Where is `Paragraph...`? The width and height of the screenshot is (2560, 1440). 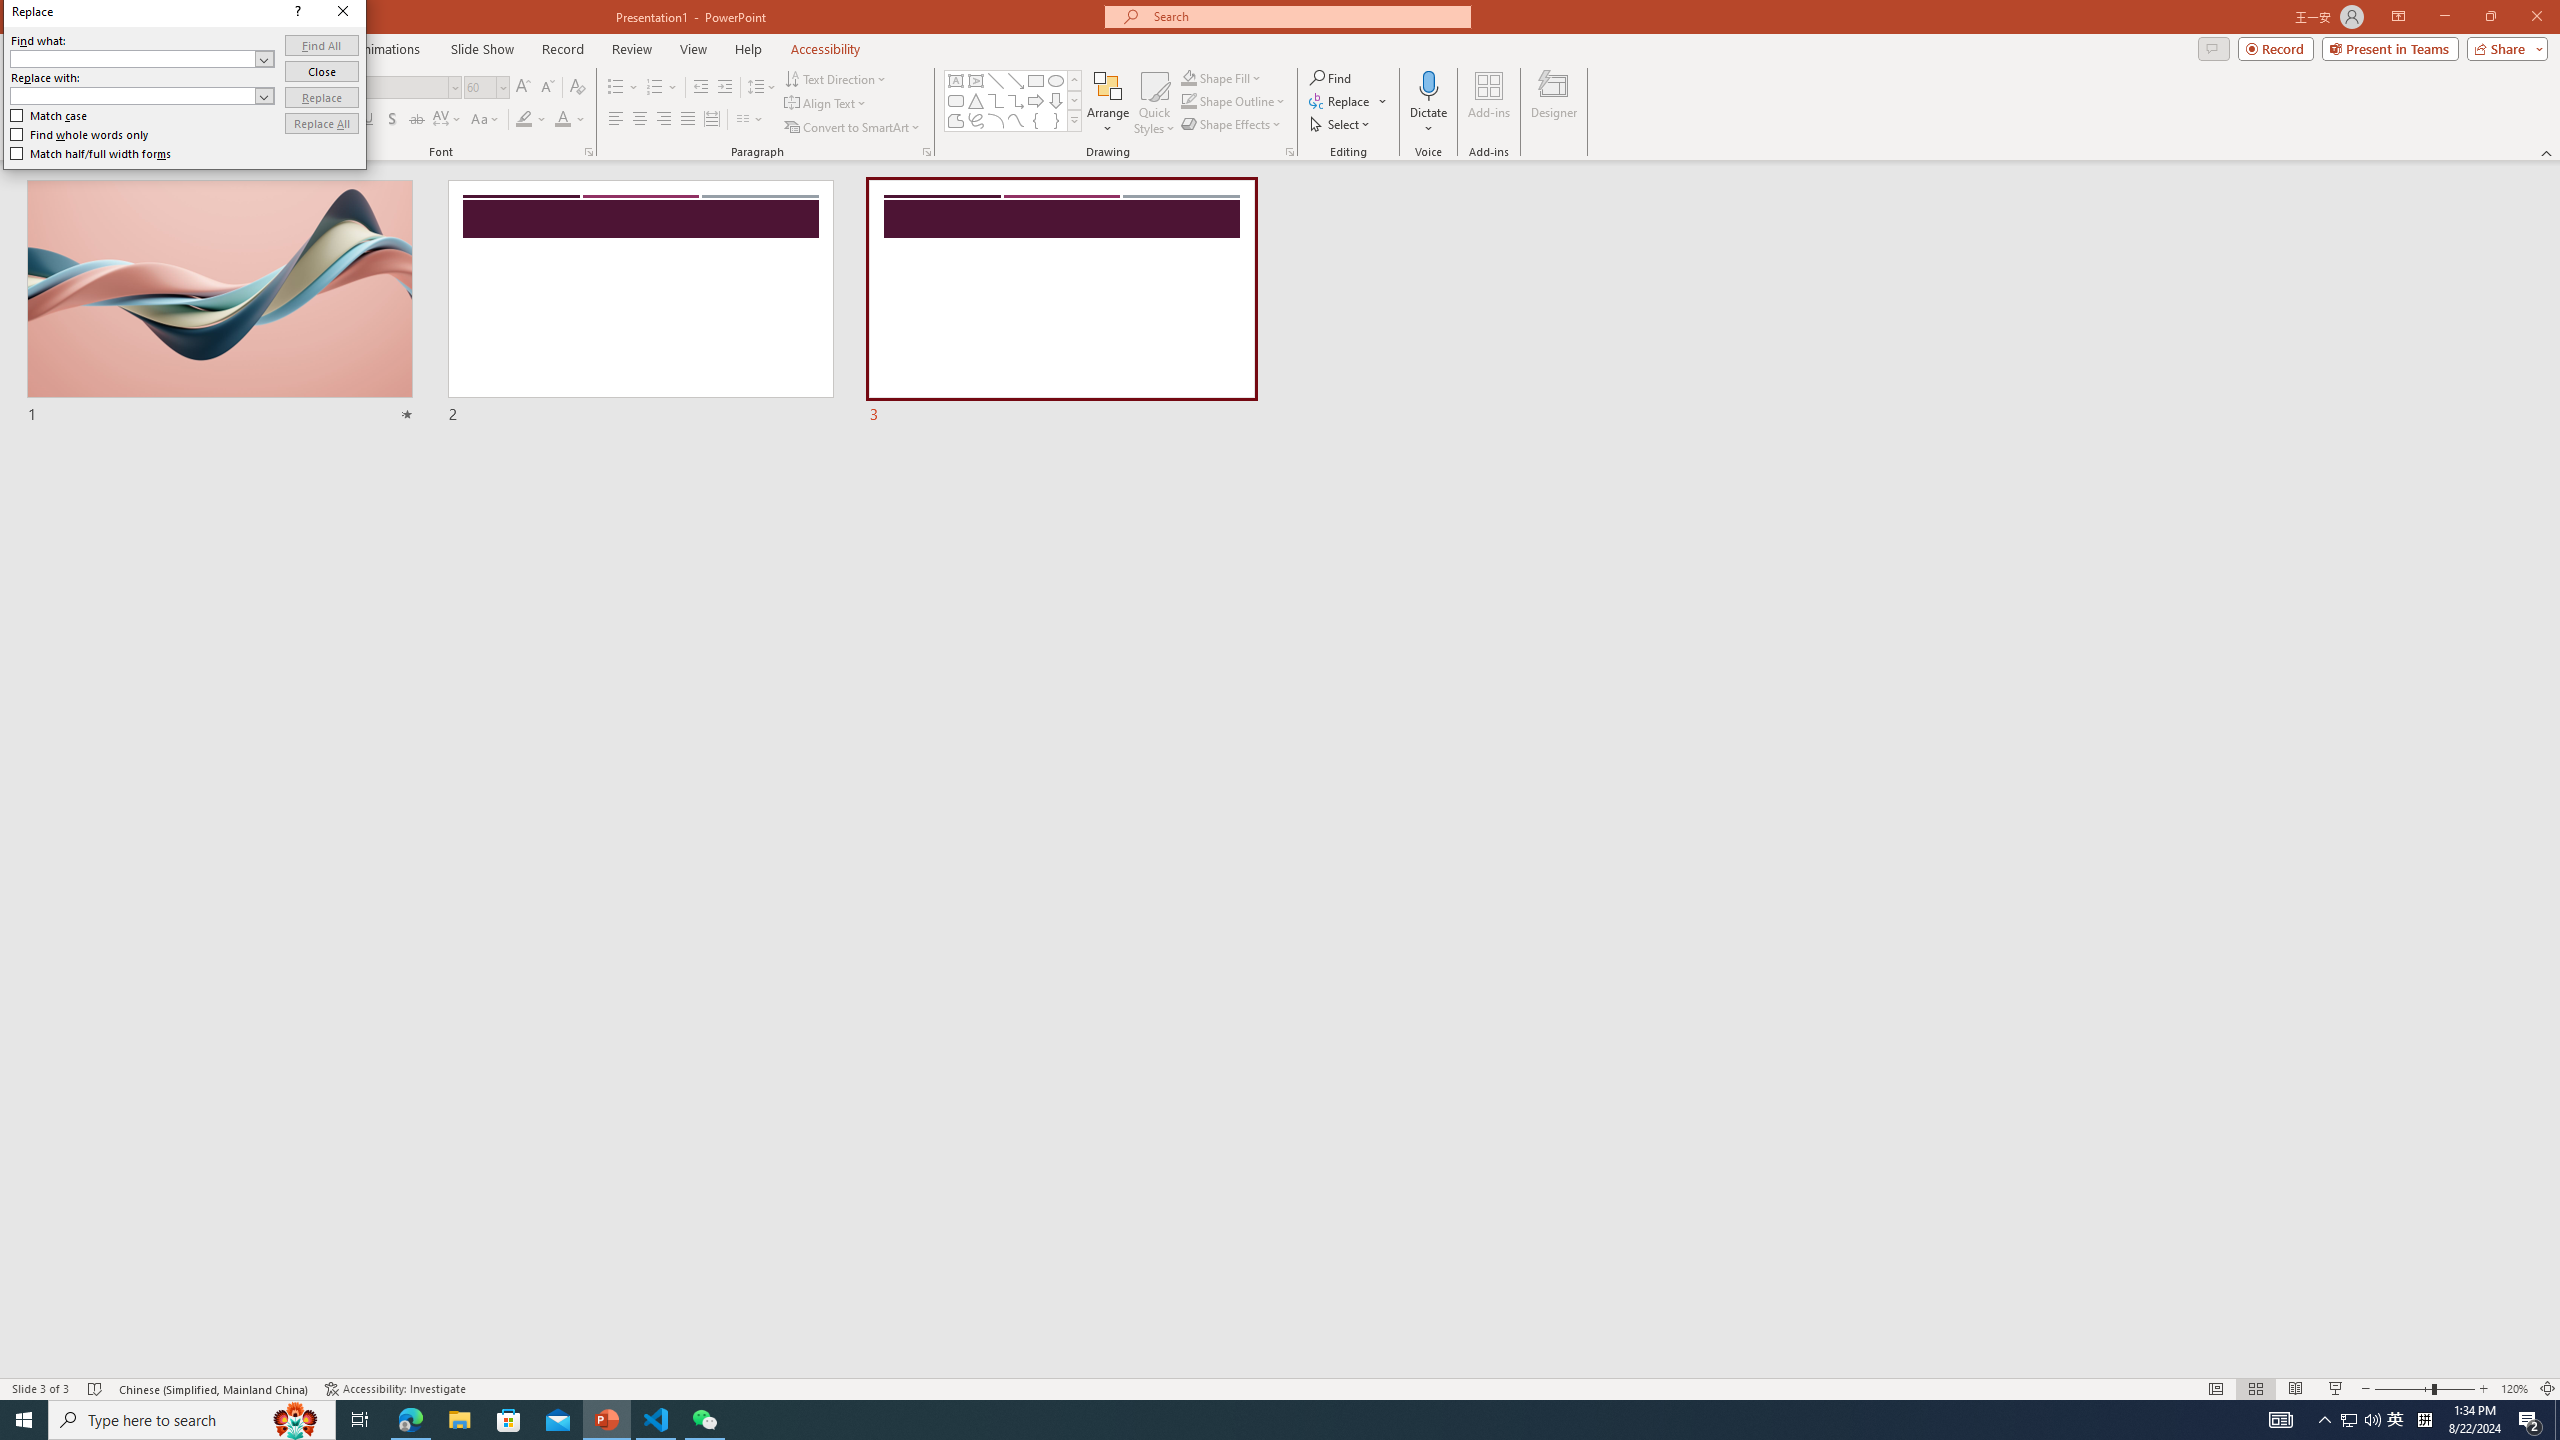
Paragraph... is located at coordinates (926, 152).